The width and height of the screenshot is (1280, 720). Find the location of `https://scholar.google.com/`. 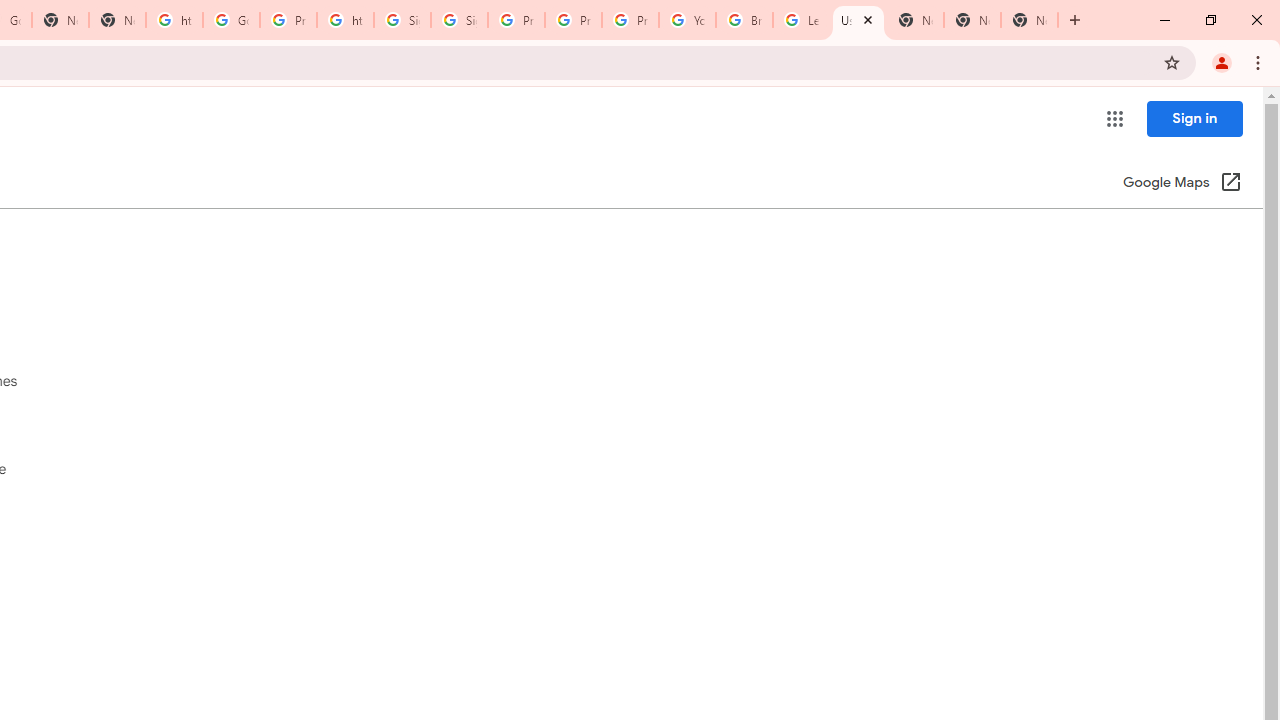

https://scholar.google.com/ is located at coordinates (174, 20).